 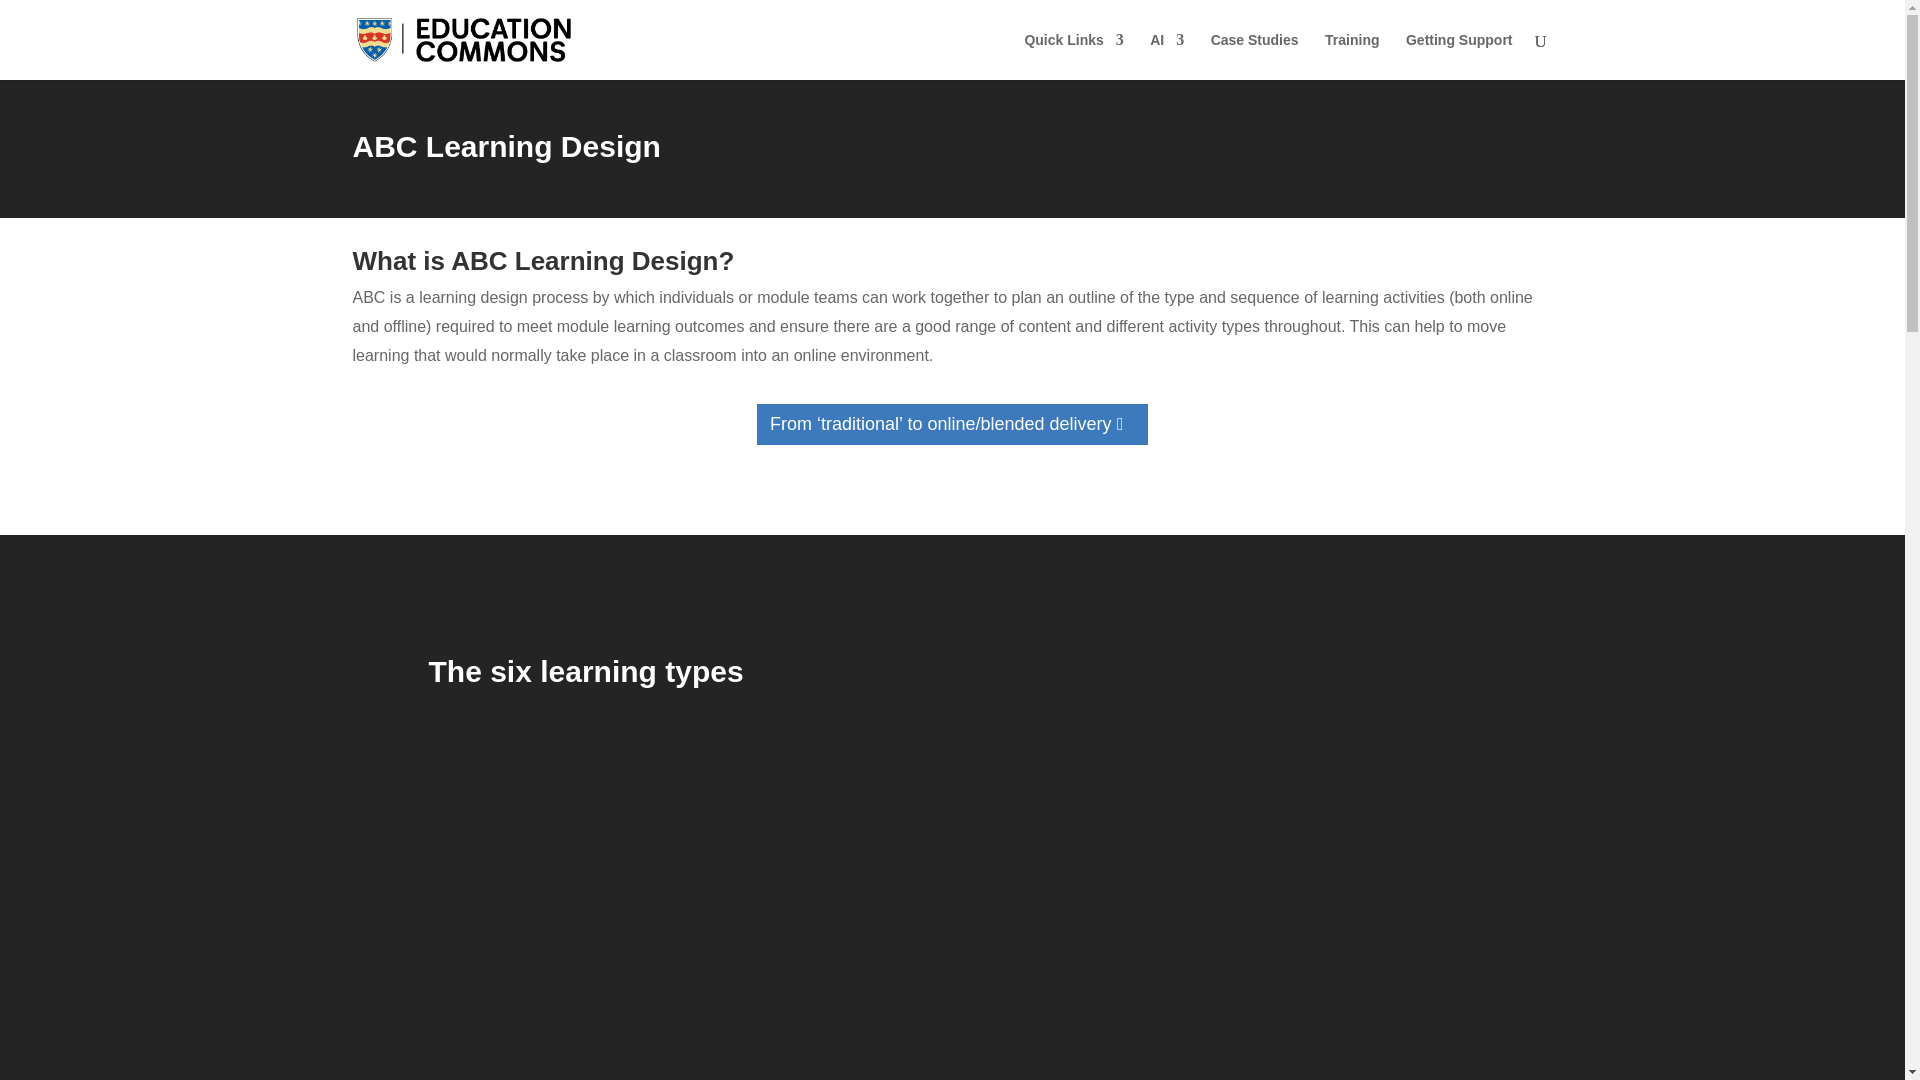 I want to click on Training, so click(x=1351, y=56).